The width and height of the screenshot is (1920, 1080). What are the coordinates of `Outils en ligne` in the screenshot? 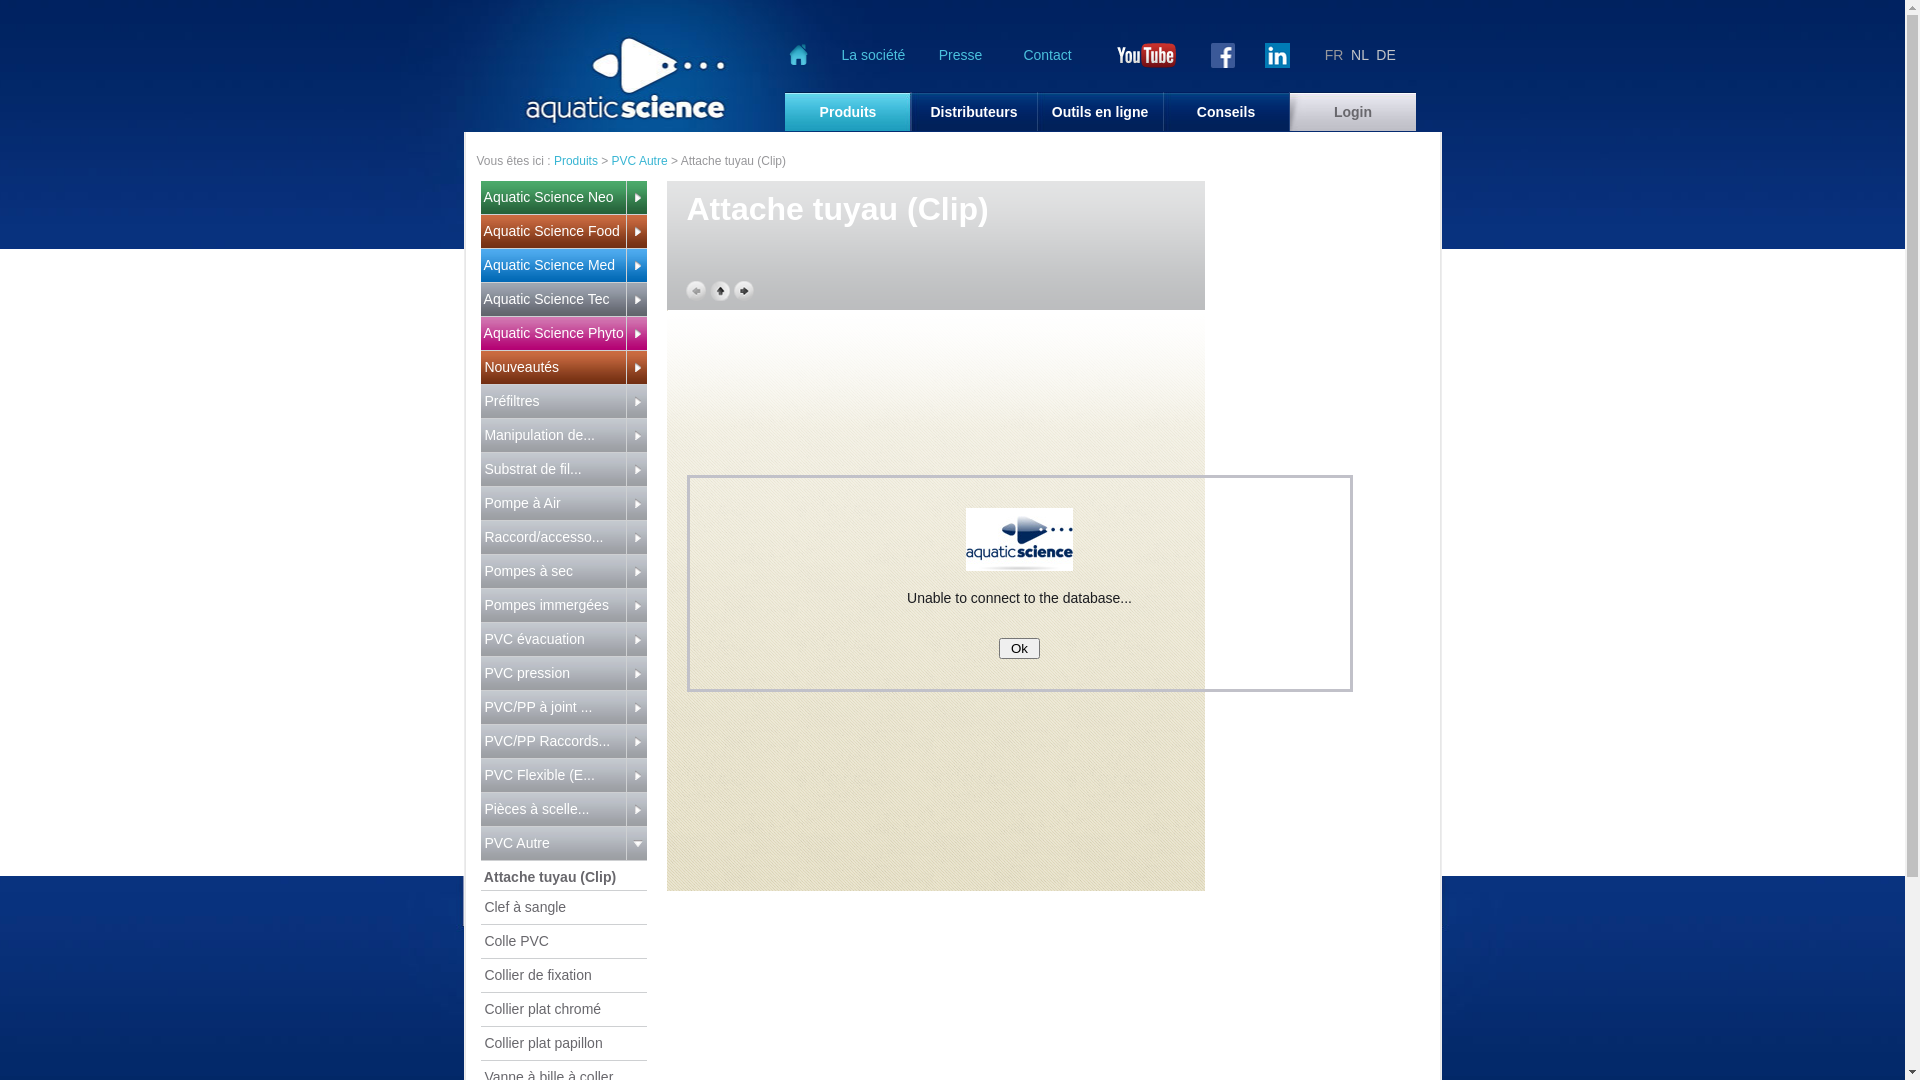 It's located at (1100, 112).